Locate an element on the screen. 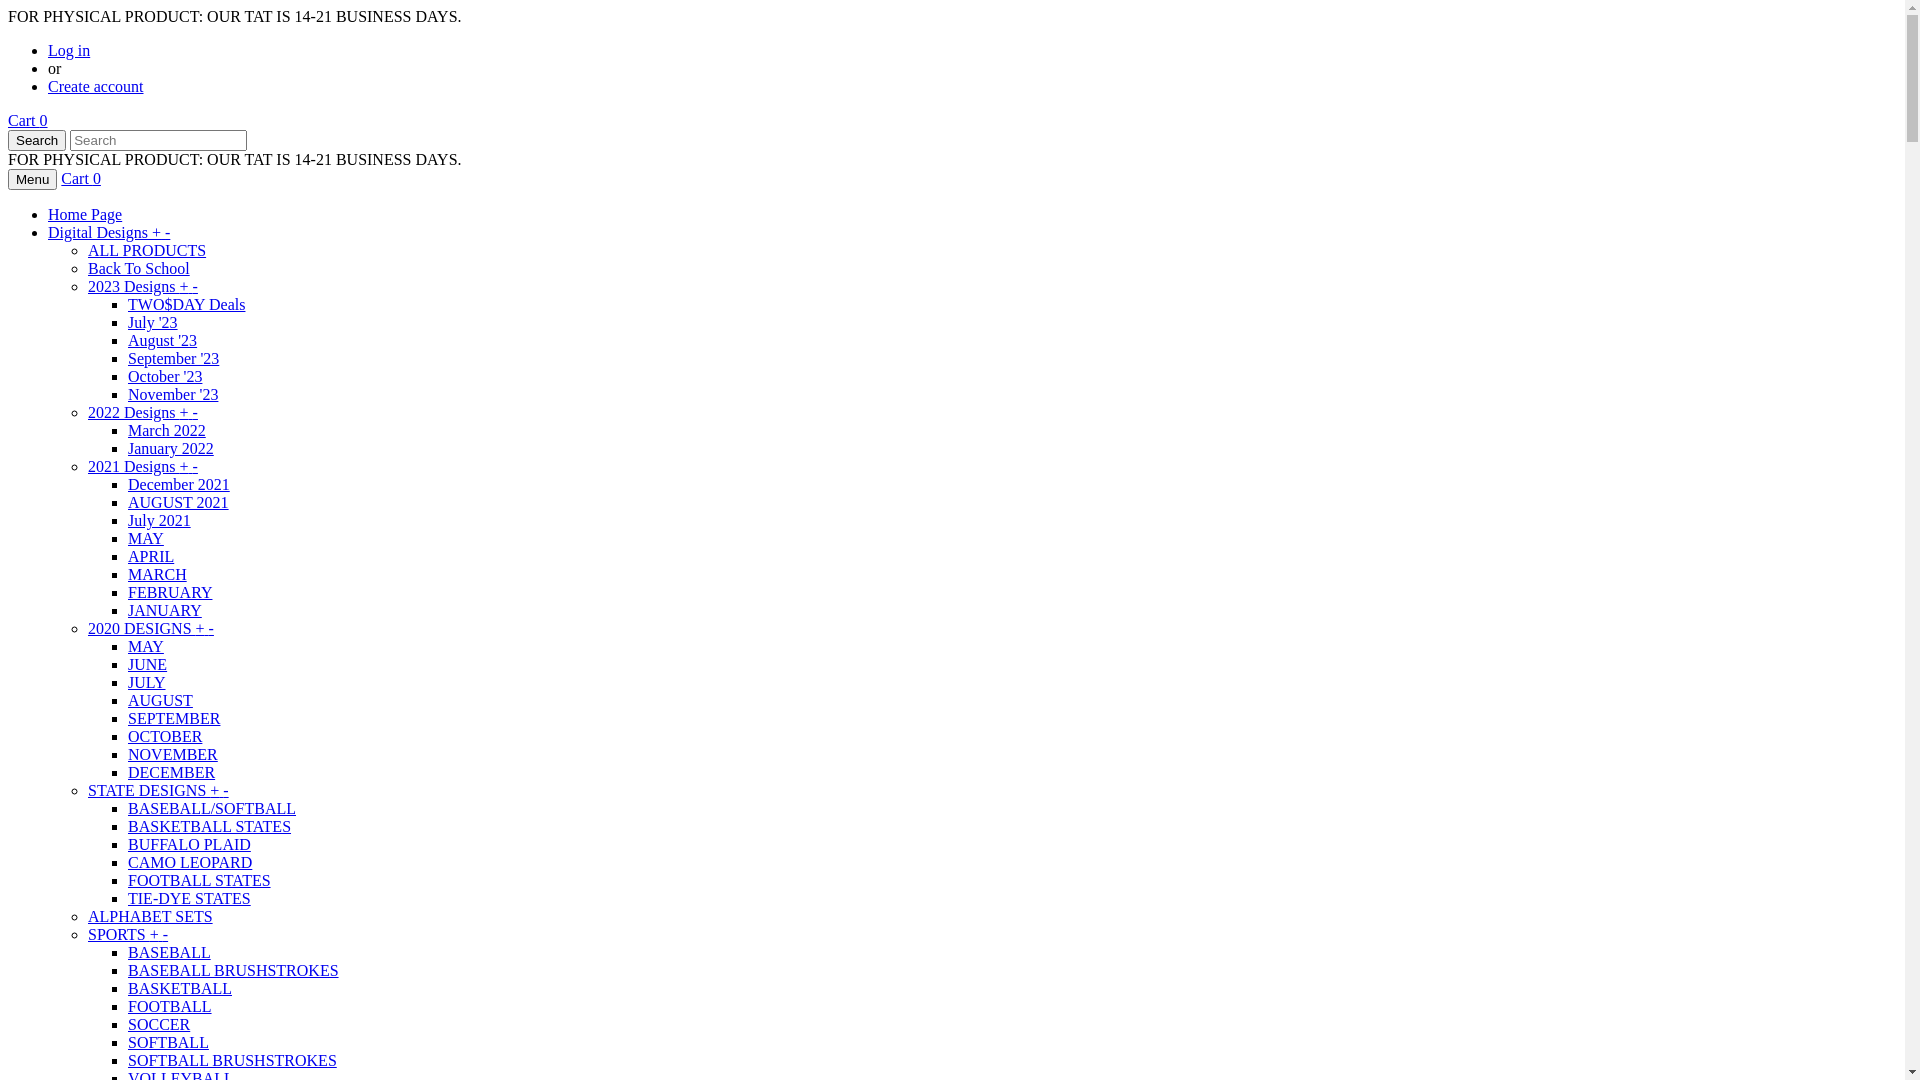 The image size is (1920, 1080). OCTOBER is located at coordinates (165, 736).